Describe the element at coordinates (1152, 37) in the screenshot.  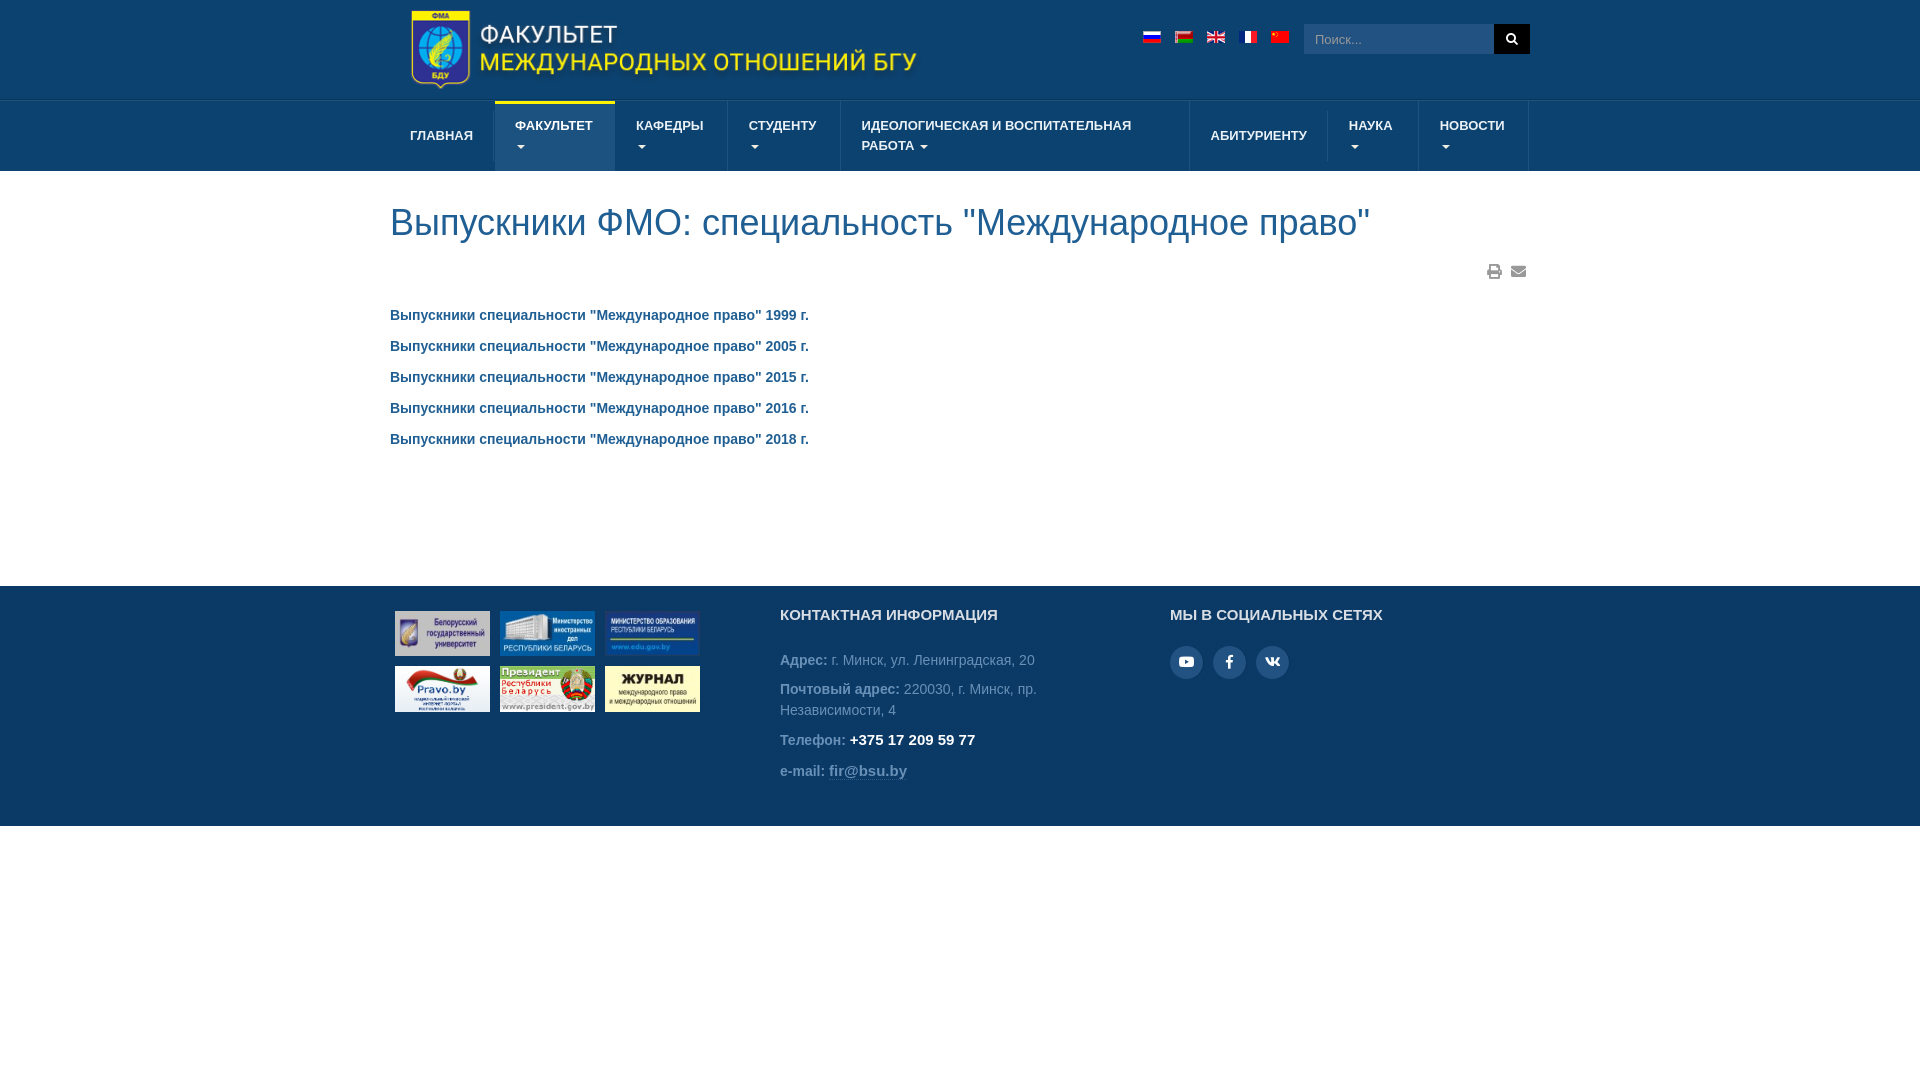
I see `Russian (Russia)` at that location.